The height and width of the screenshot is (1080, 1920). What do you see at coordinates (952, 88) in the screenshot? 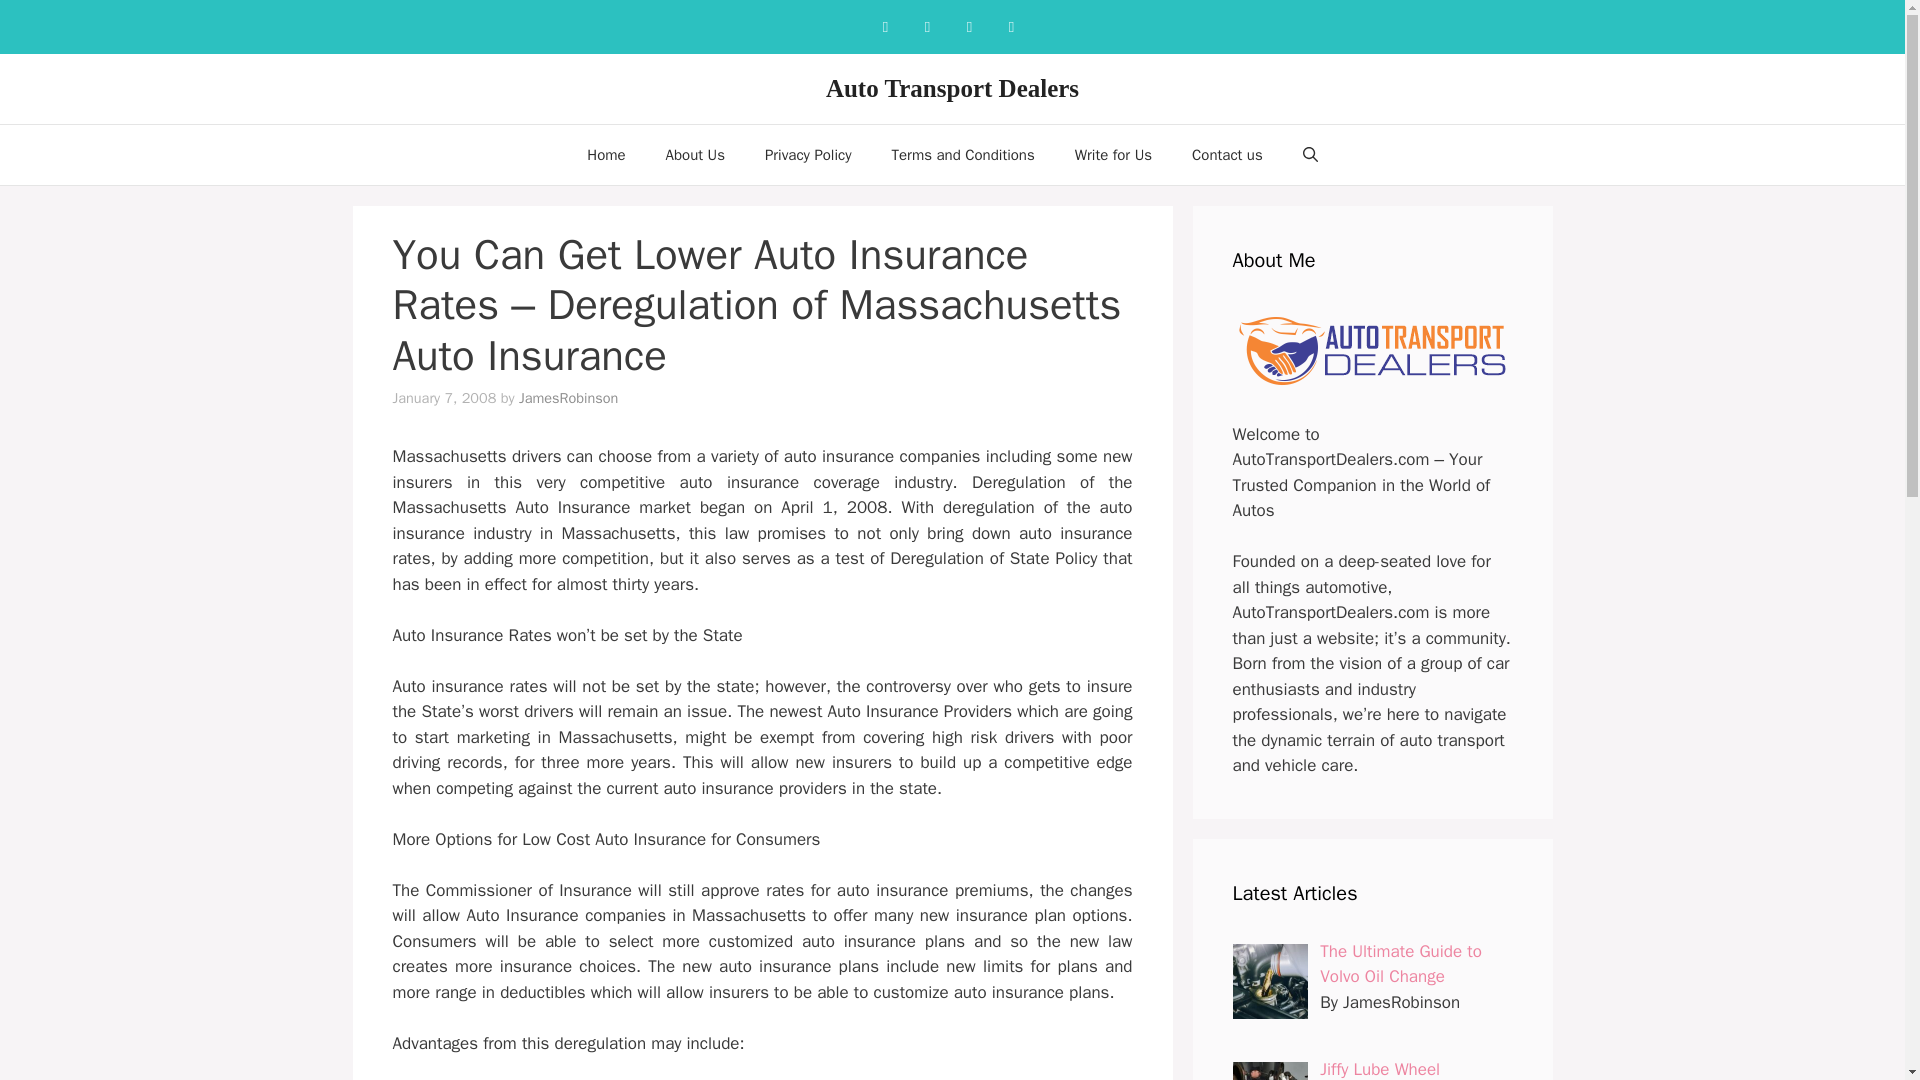
I see `Auto Transport Dealers` at bounding box center [952, 88].